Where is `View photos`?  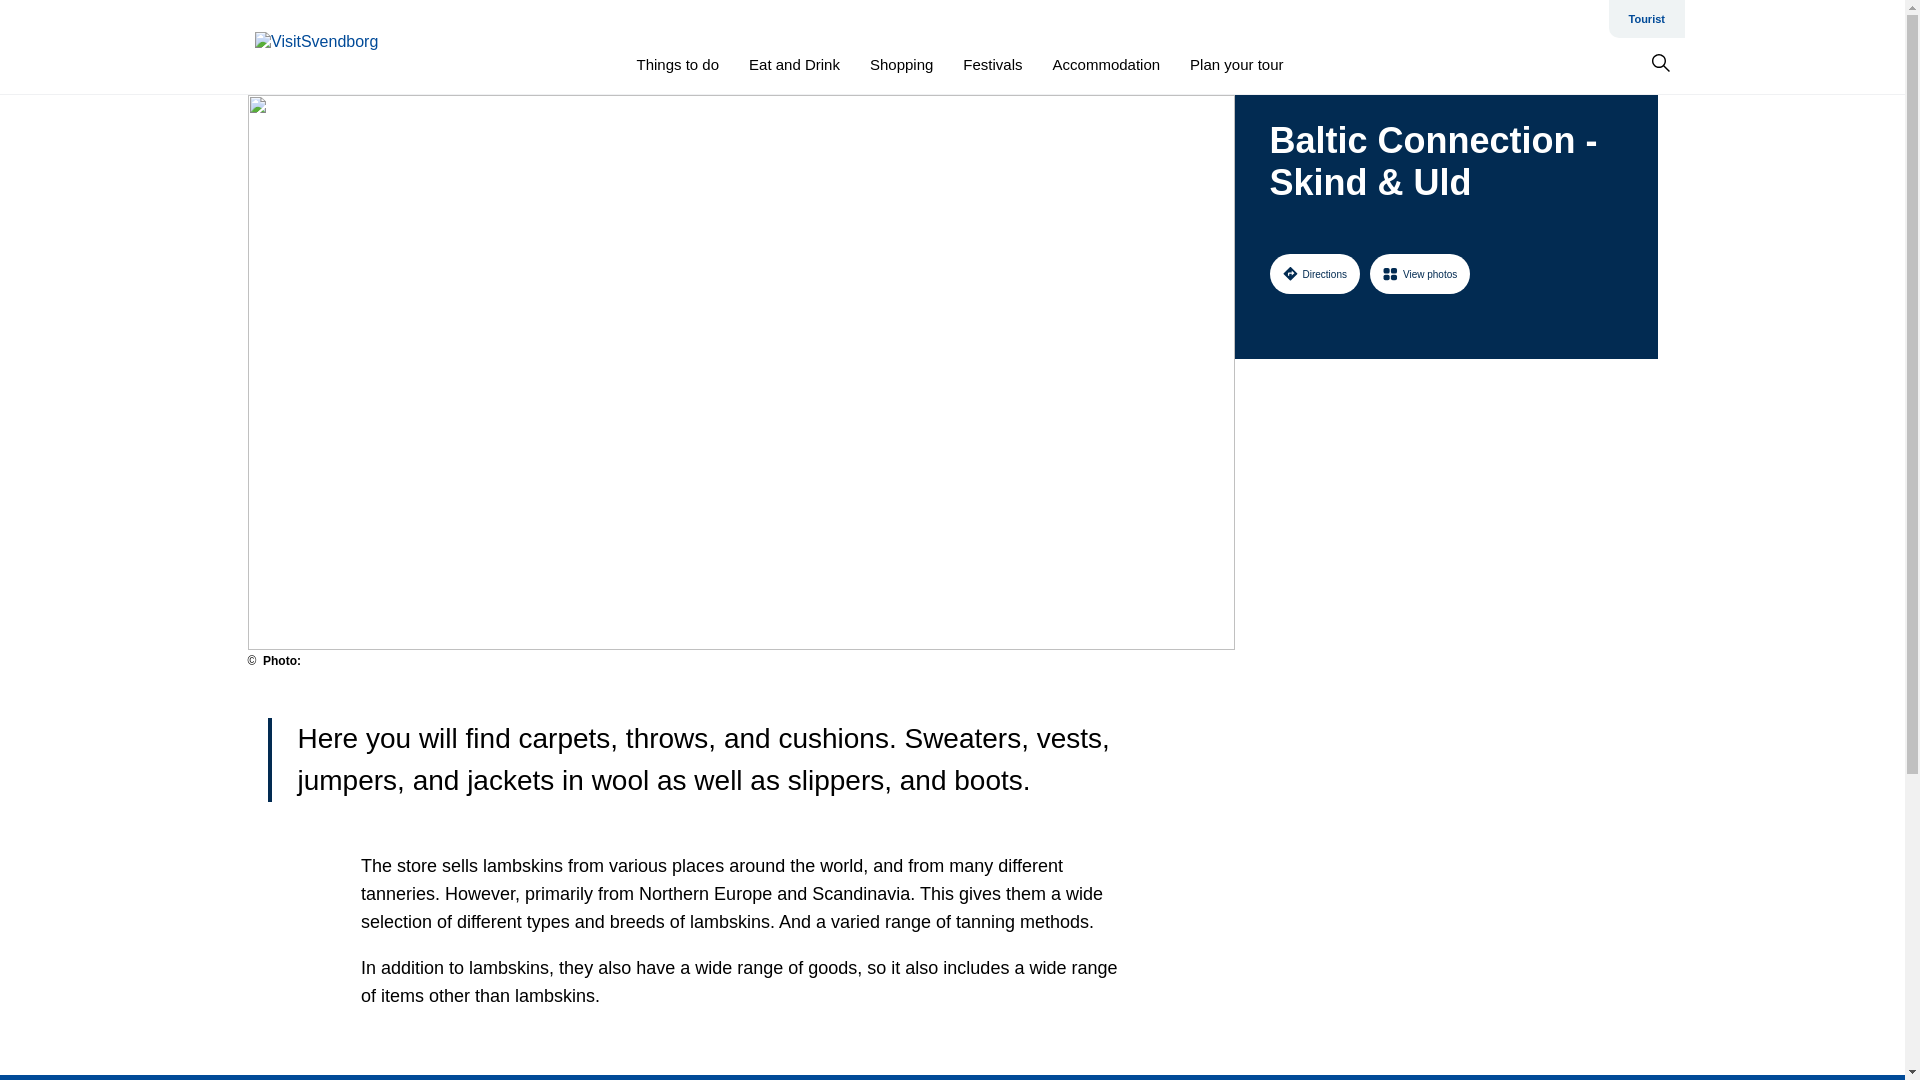 View photos is located at coordinates (1420, 273).